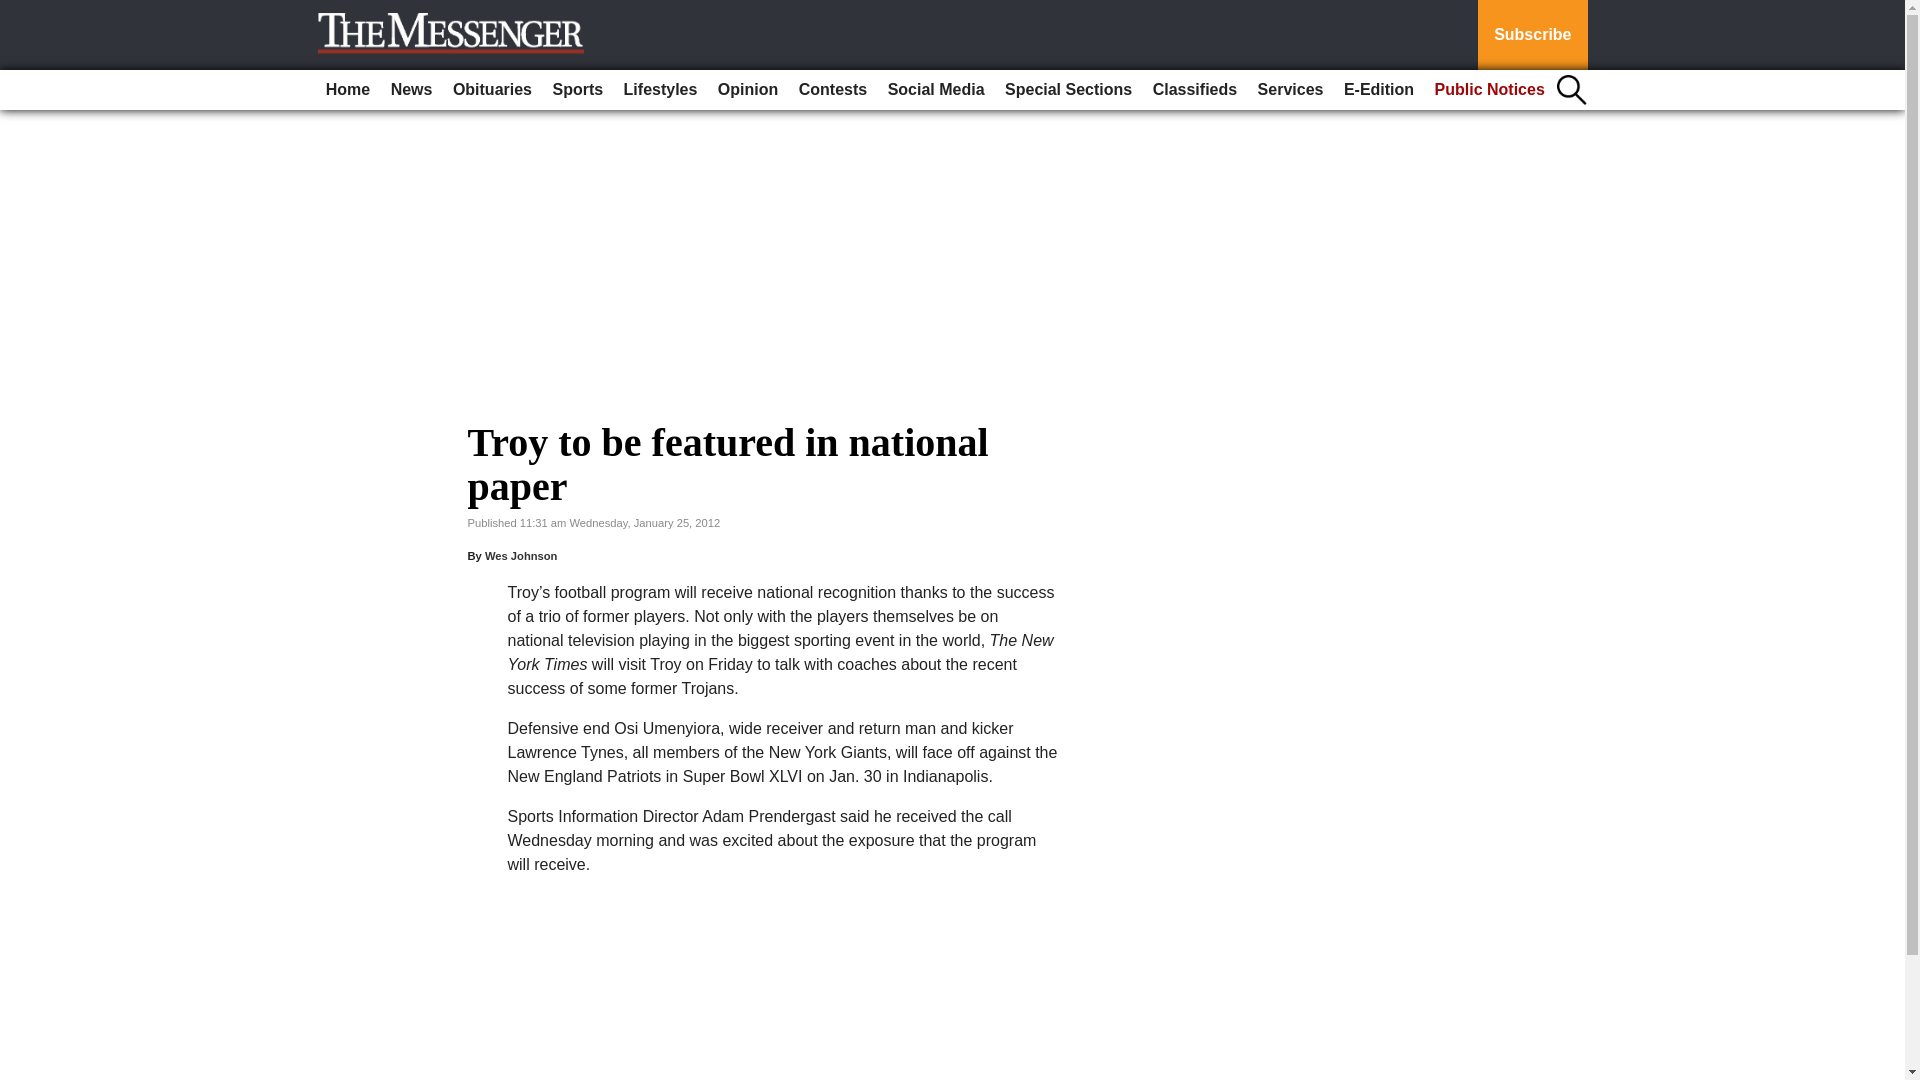 This screenshot has height=1080, width=1920. Describe the element at coordinates (348, 90) in the screenshot. I see `Home` at that location.